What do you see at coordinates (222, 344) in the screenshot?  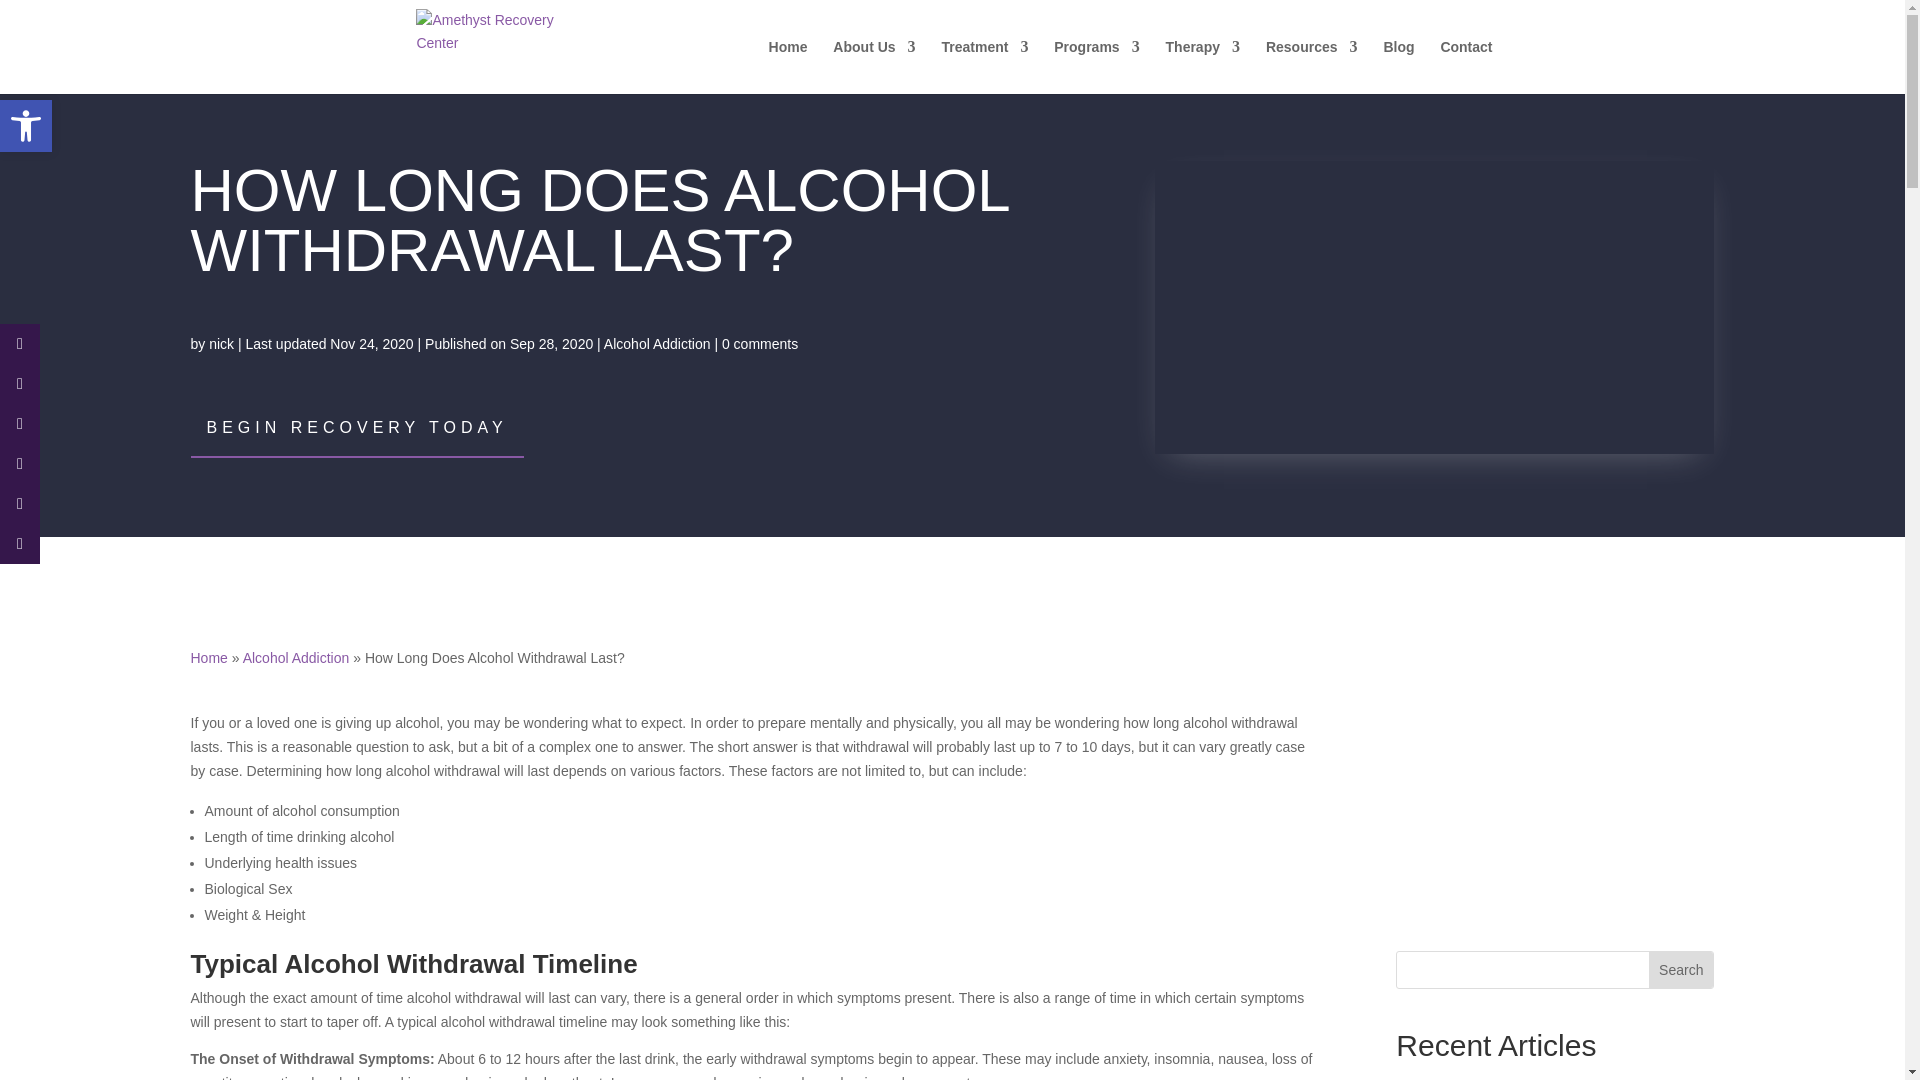 I see `nick` at bounding box center [222, 344].